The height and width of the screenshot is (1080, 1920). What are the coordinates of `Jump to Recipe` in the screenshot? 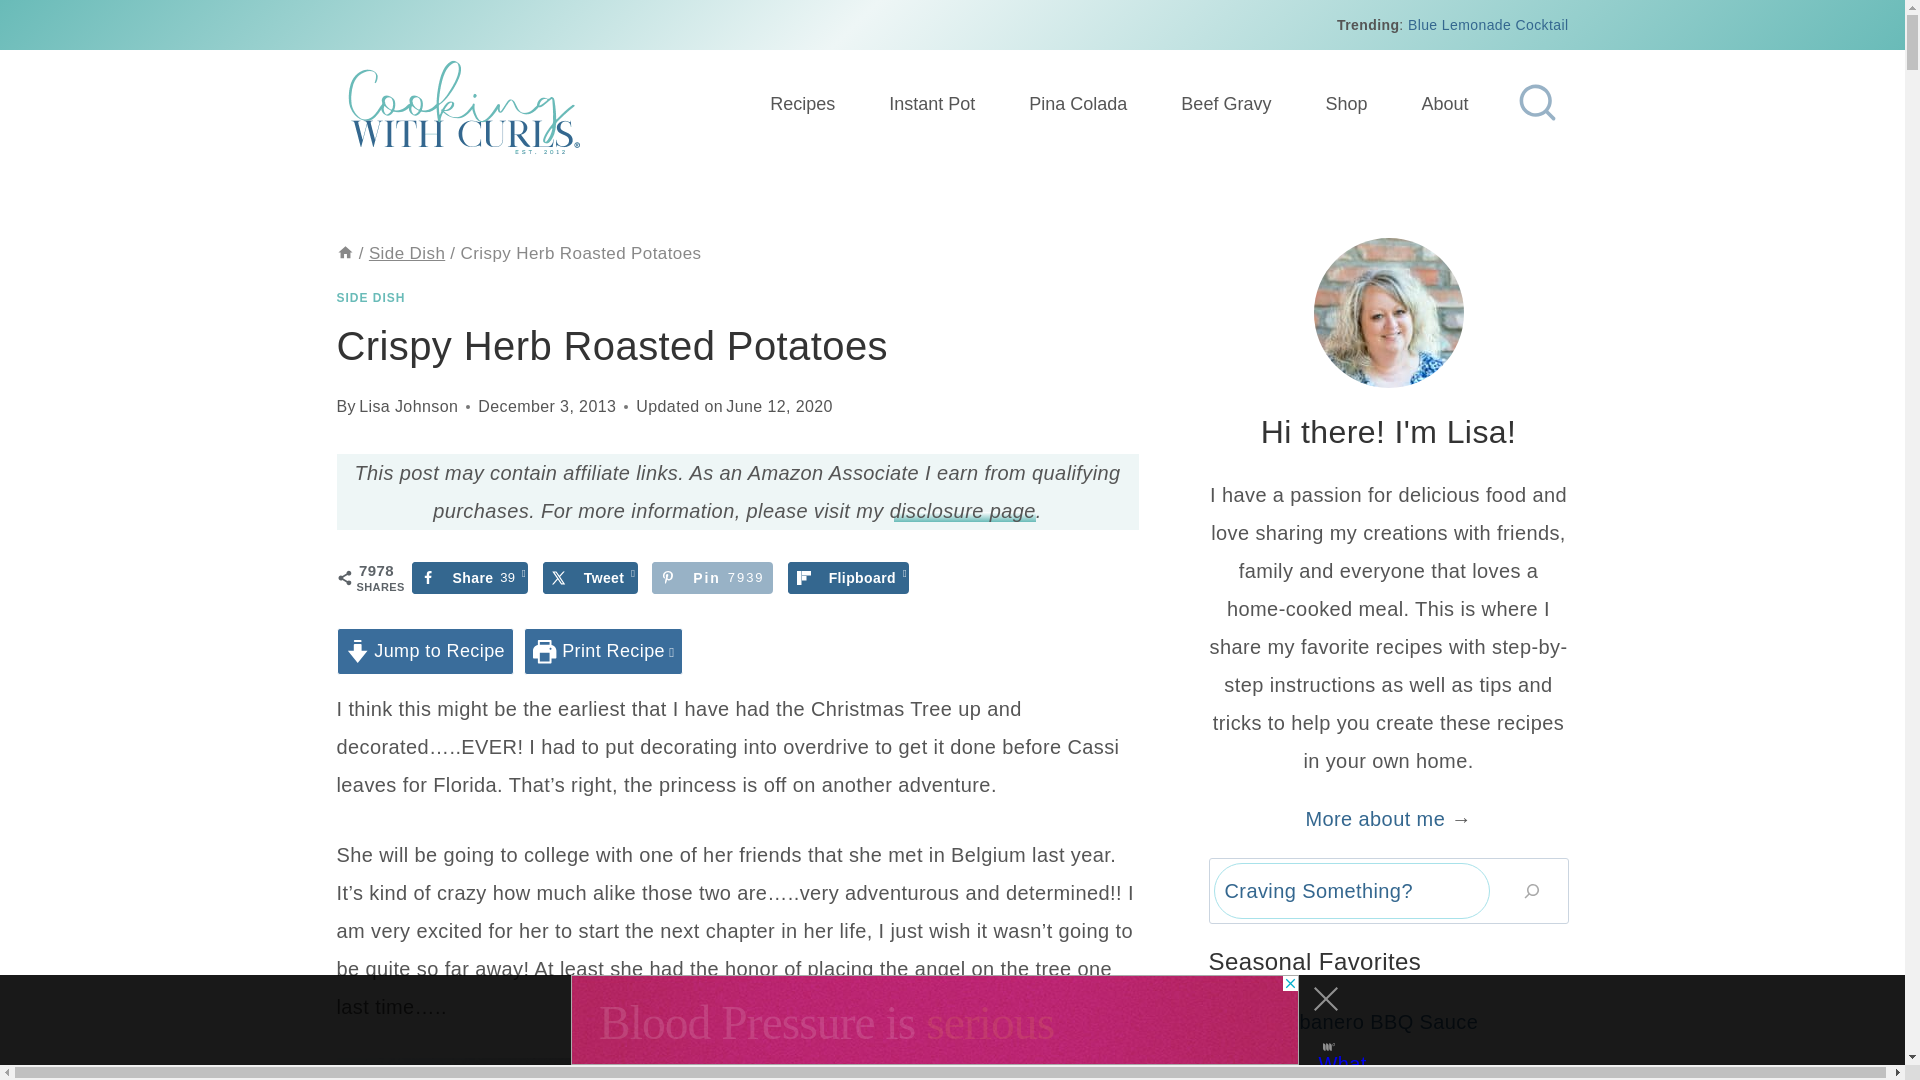 It's located at (424, 650).